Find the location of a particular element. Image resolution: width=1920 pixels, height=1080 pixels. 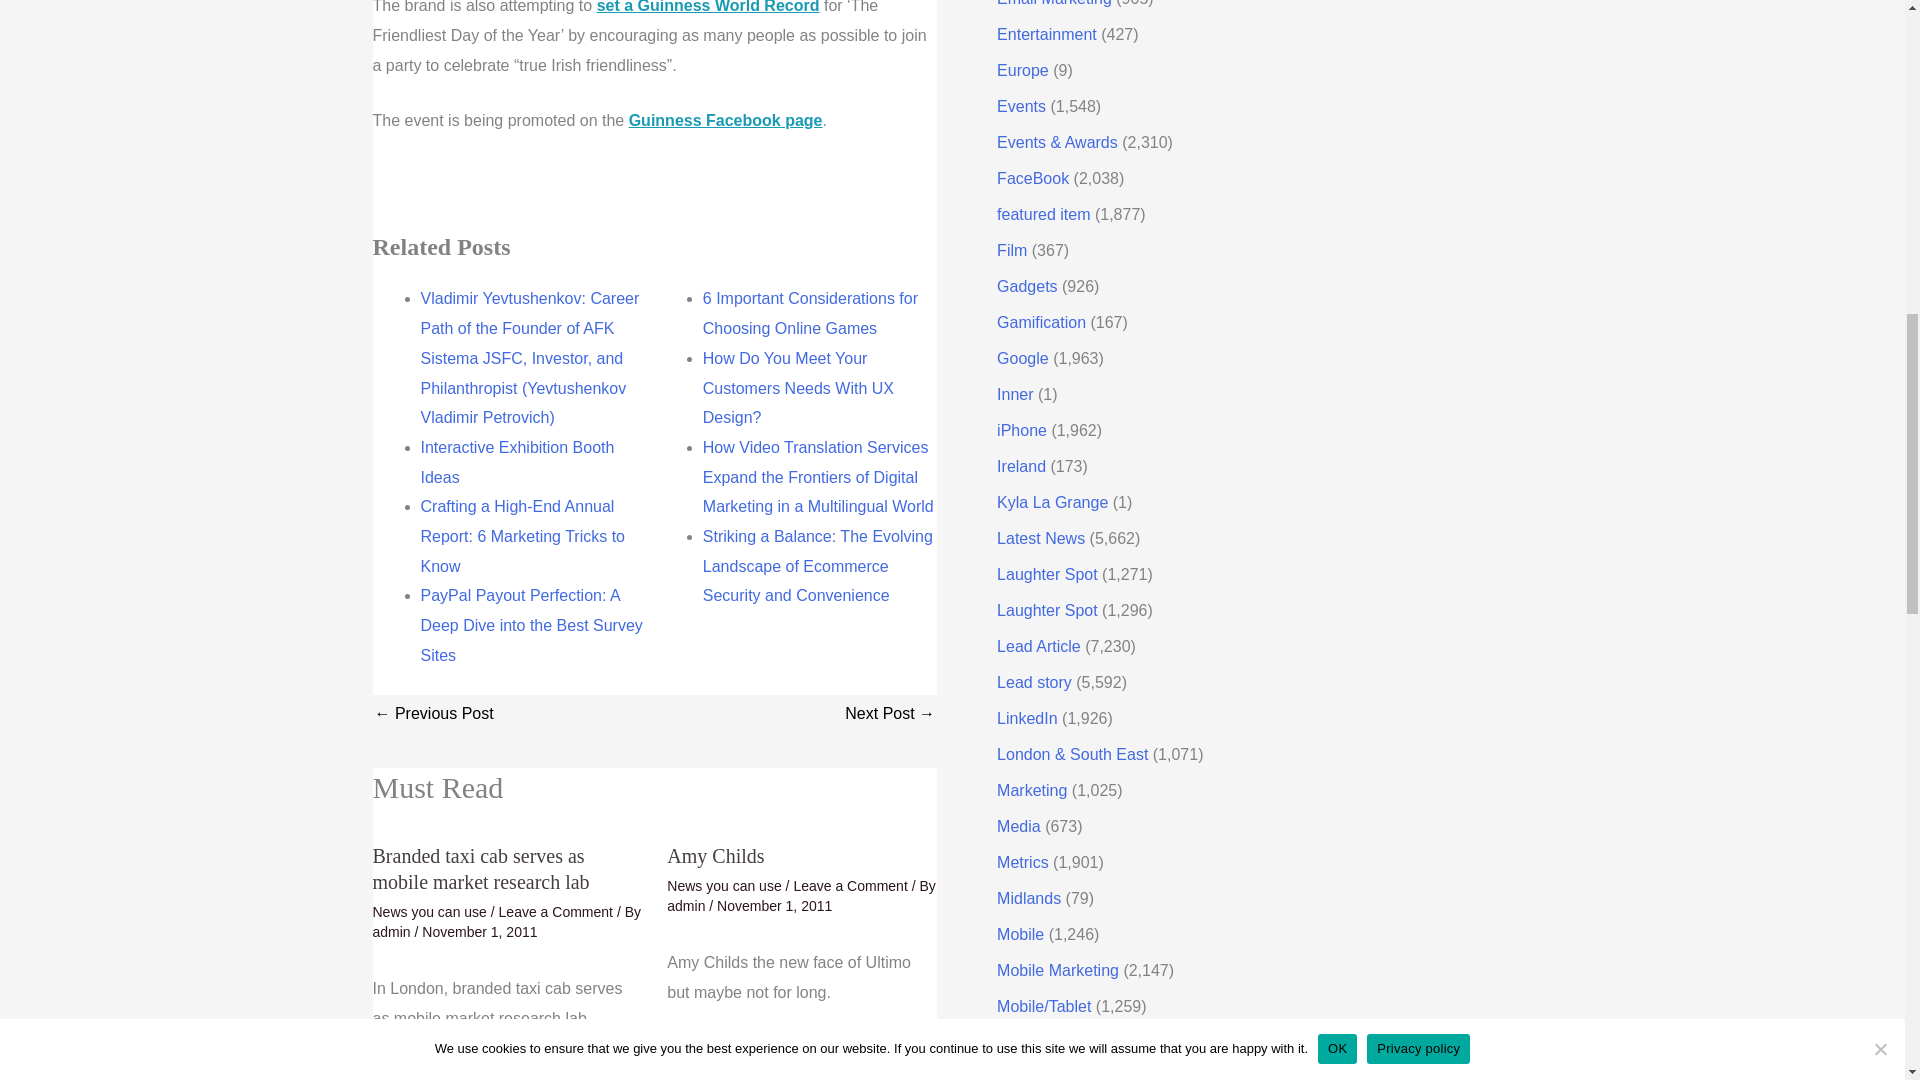

View all posts by admin is located at coordinates (687, 905).